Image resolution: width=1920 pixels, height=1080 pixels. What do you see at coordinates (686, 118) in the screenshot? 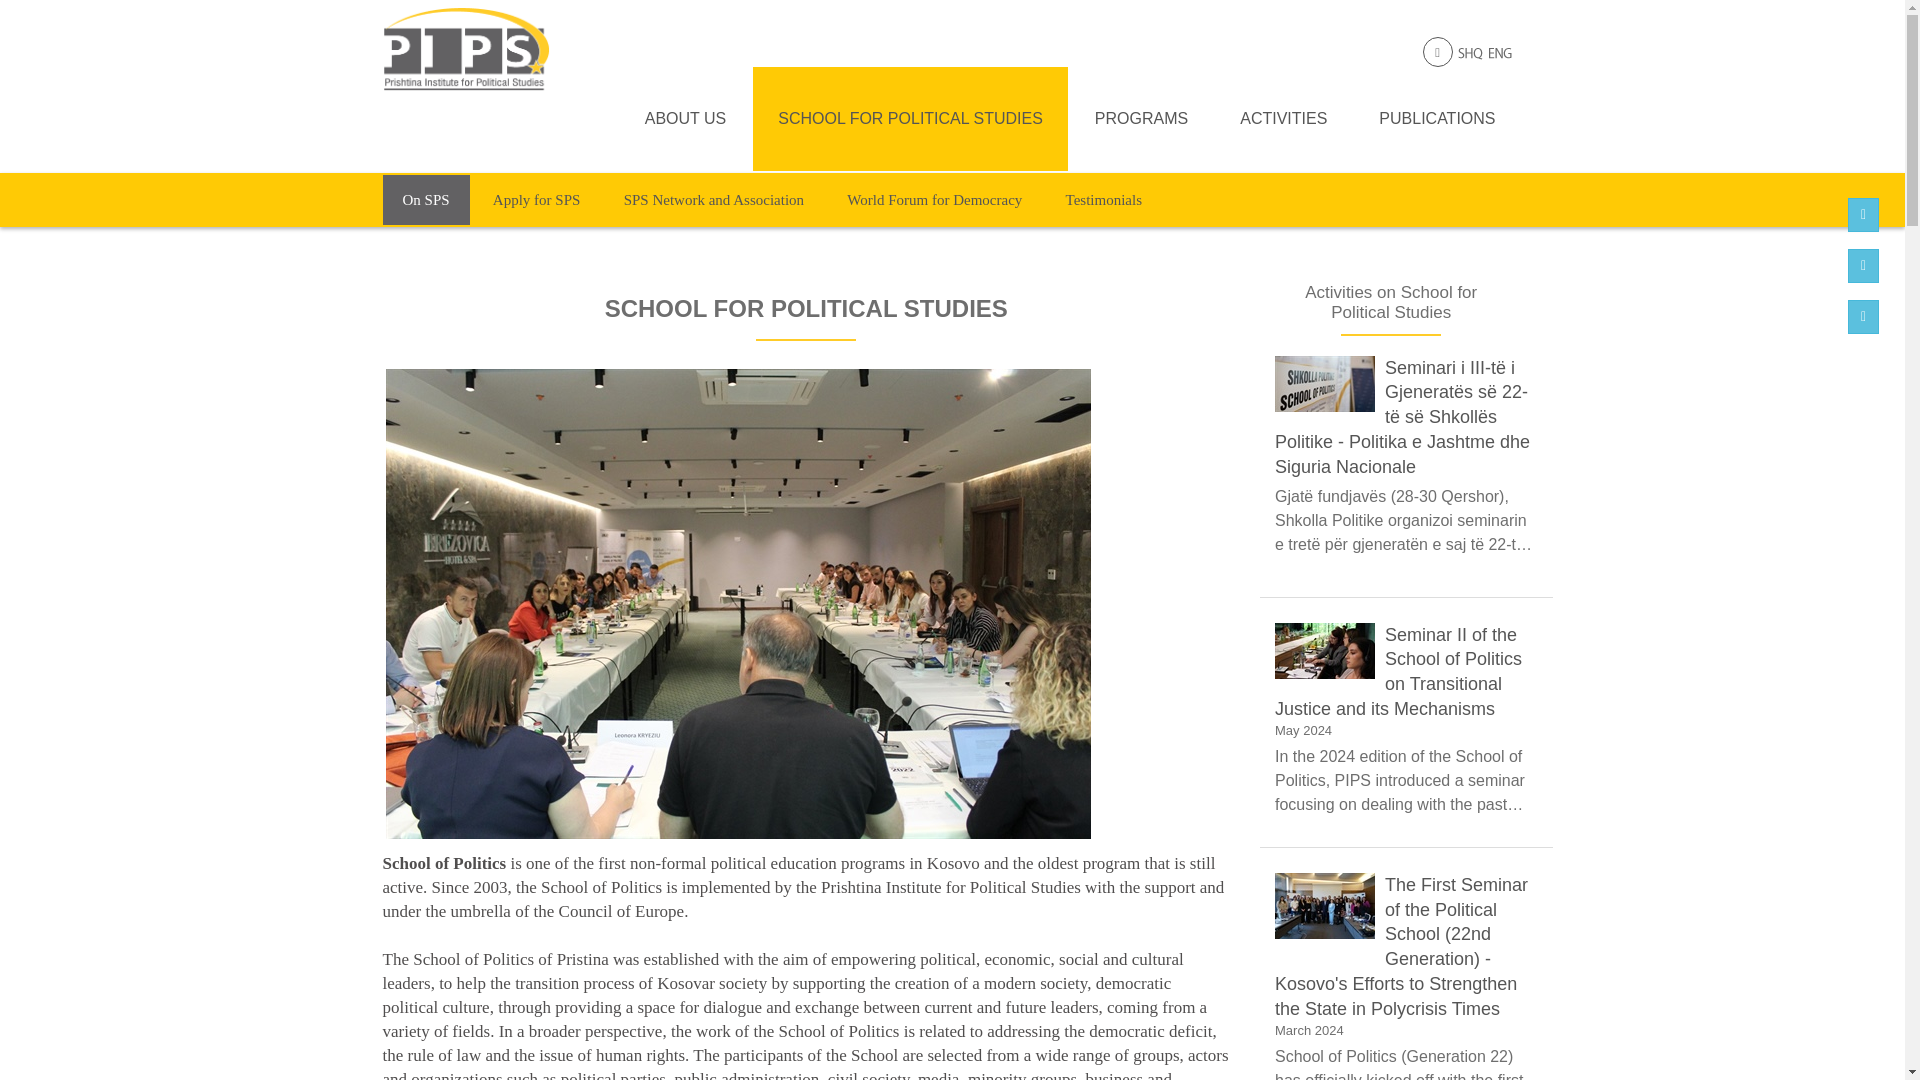
I see `ABOUT US` at bounding box center [686, 118].